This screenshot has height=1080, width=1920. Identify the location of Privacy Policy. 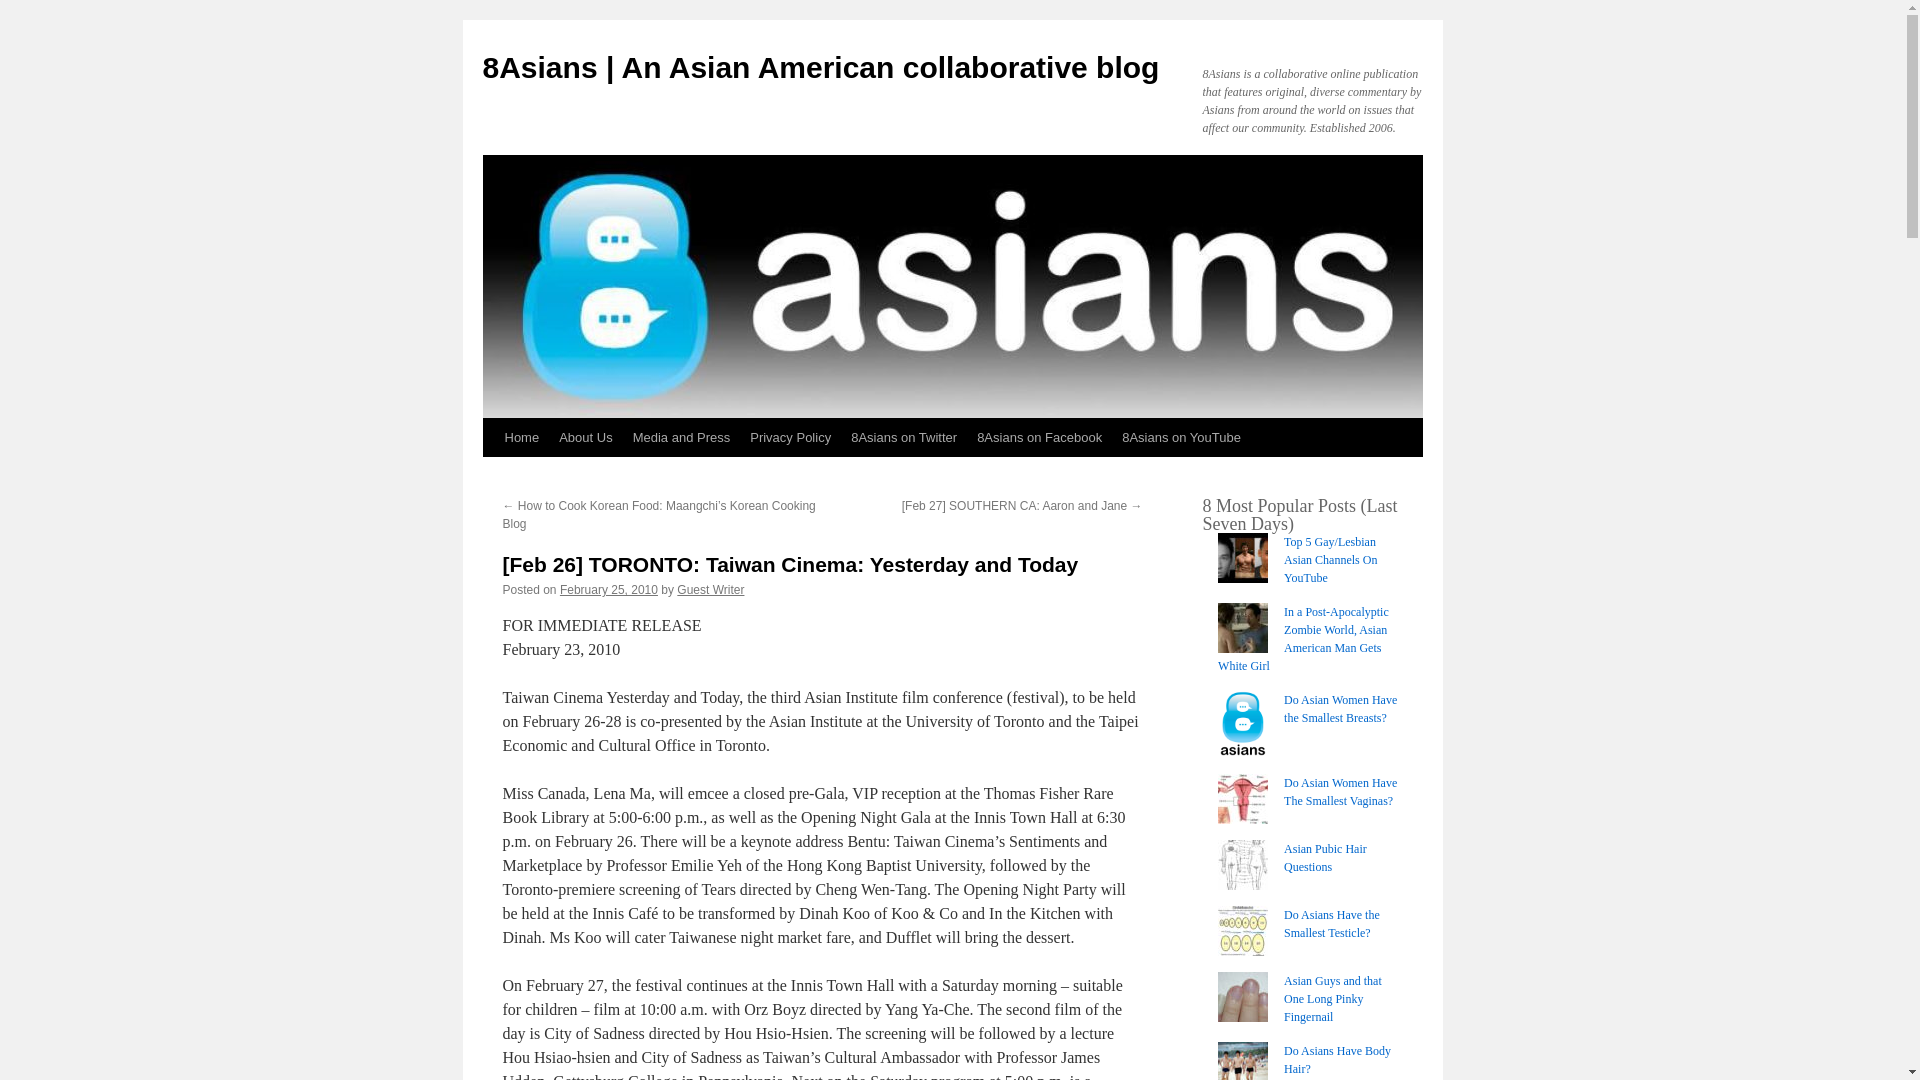
(790, 438).